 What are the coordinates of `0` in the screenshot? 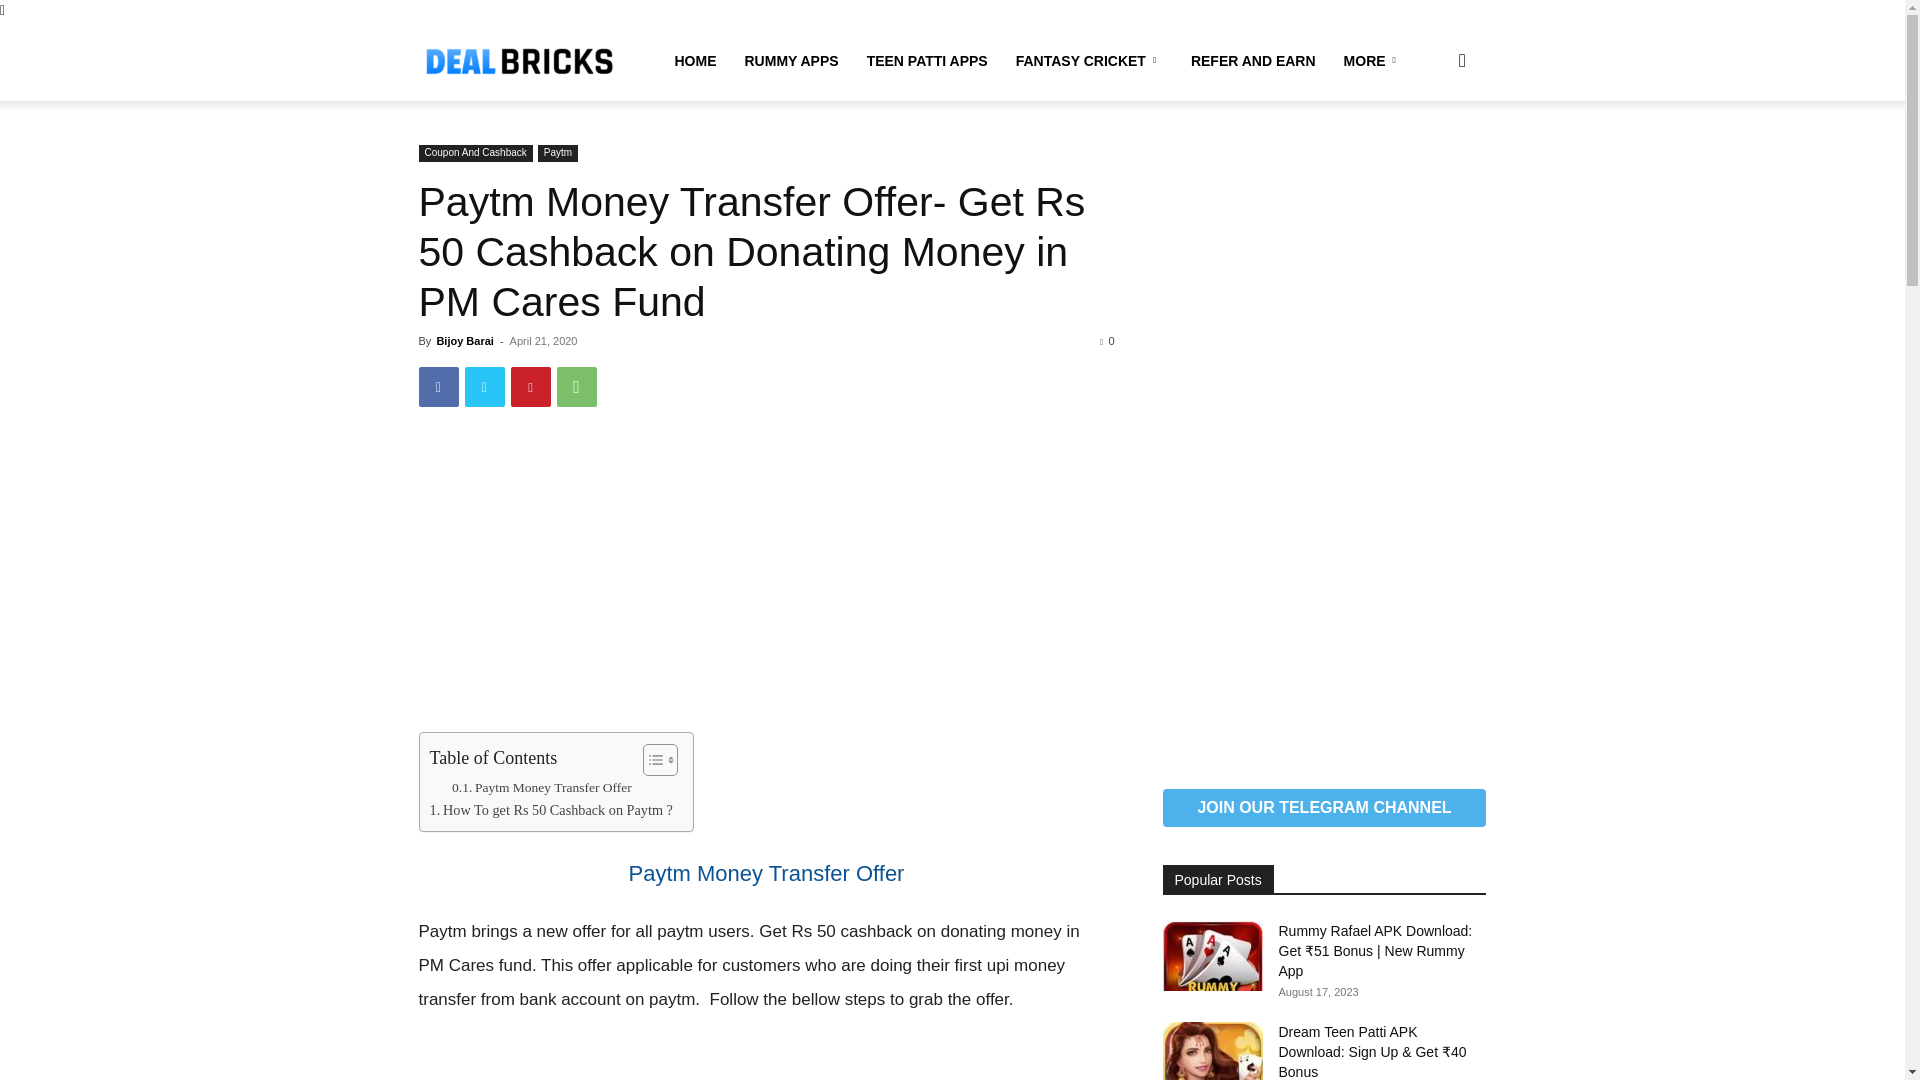 It's located at (1106, 340).